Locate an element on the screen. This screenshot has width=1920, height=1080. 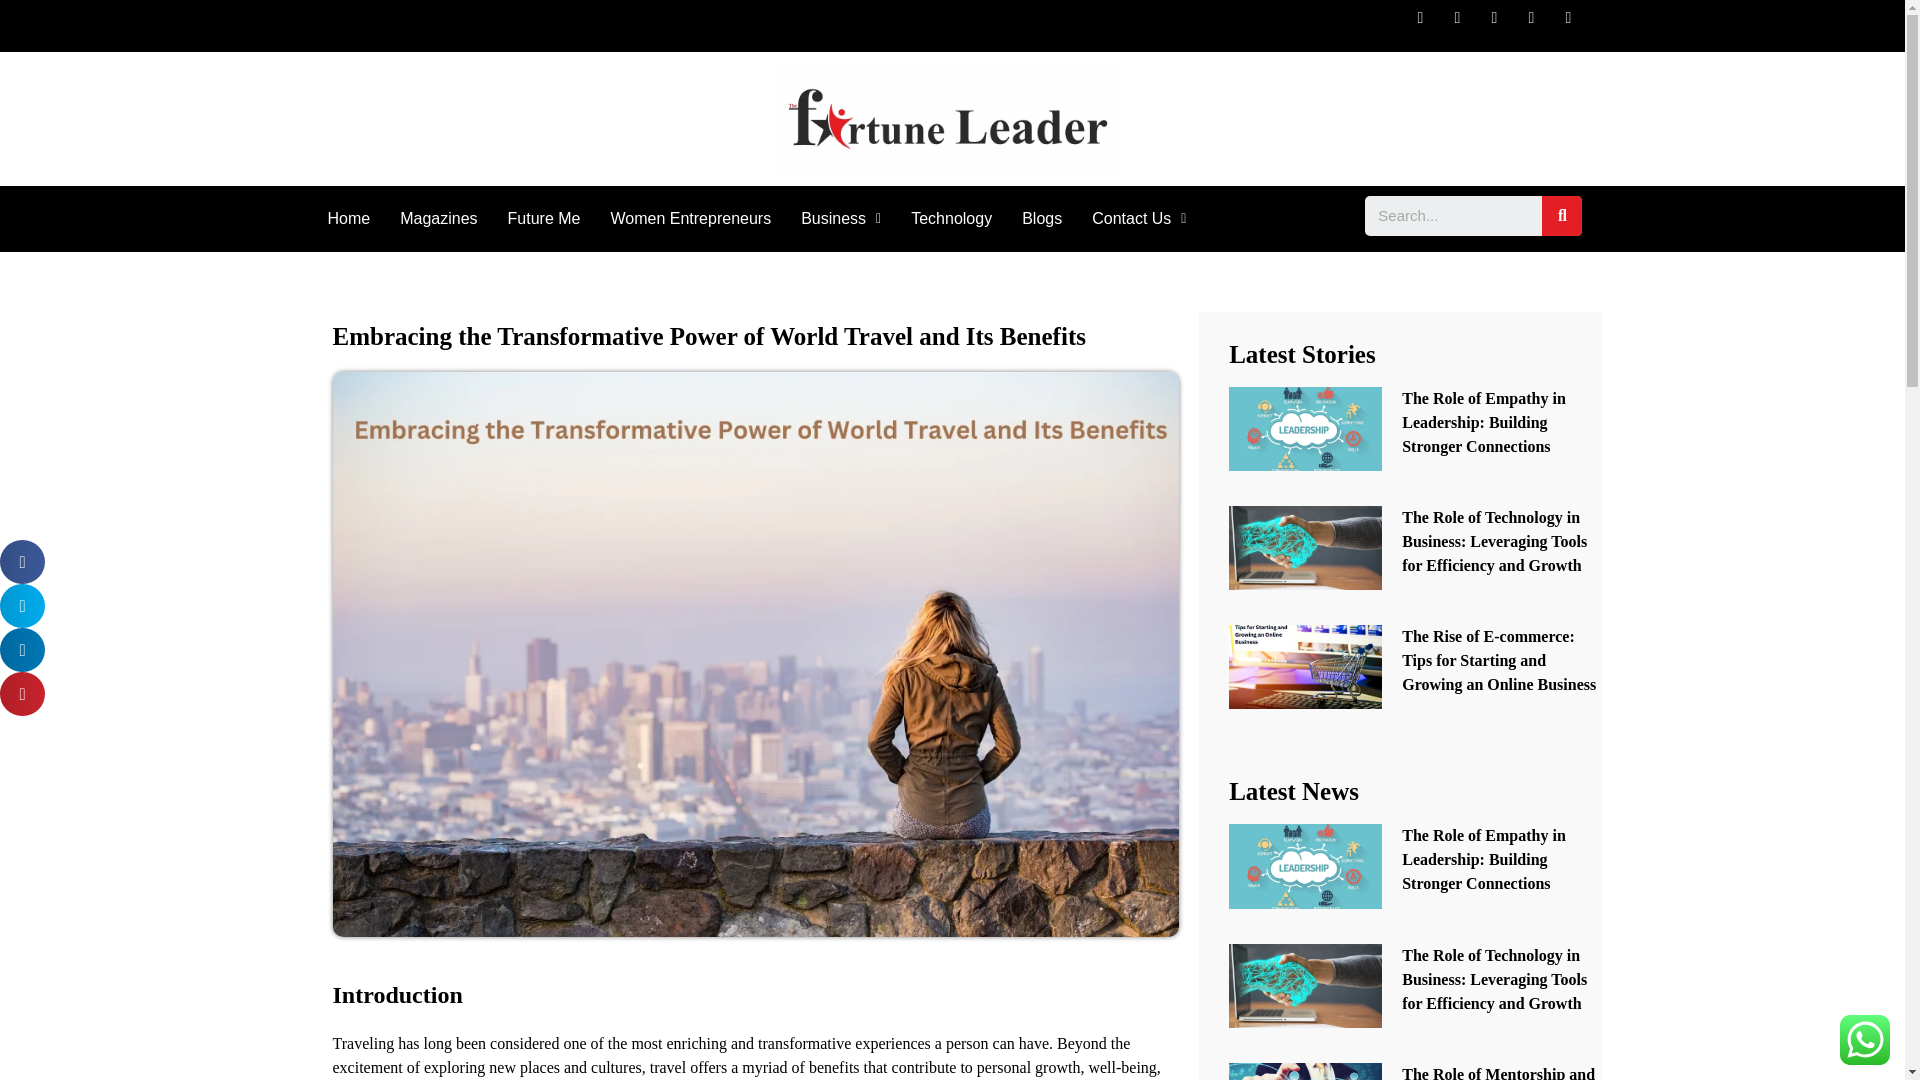
Blogs is located at coordinates (1042, 218).